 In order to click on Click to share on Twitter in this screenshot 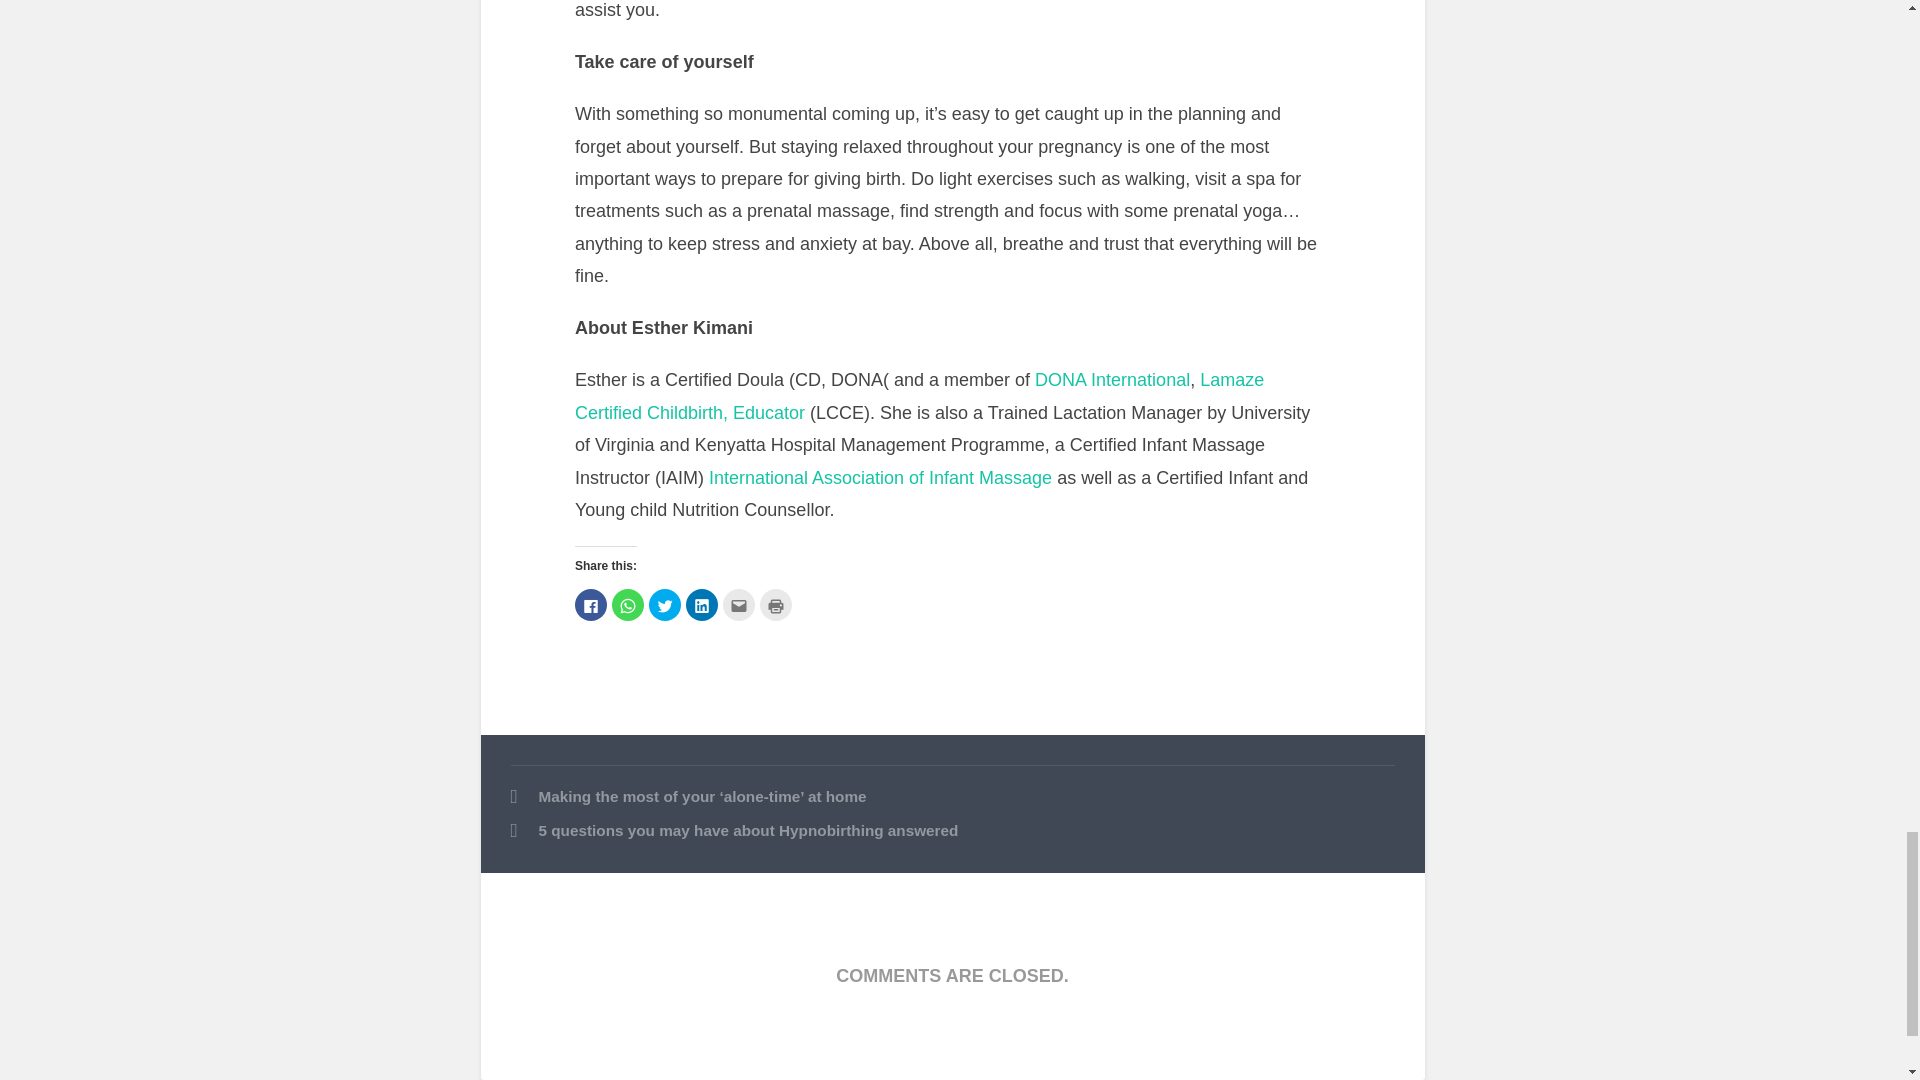, I will do `click(664, 604)`.